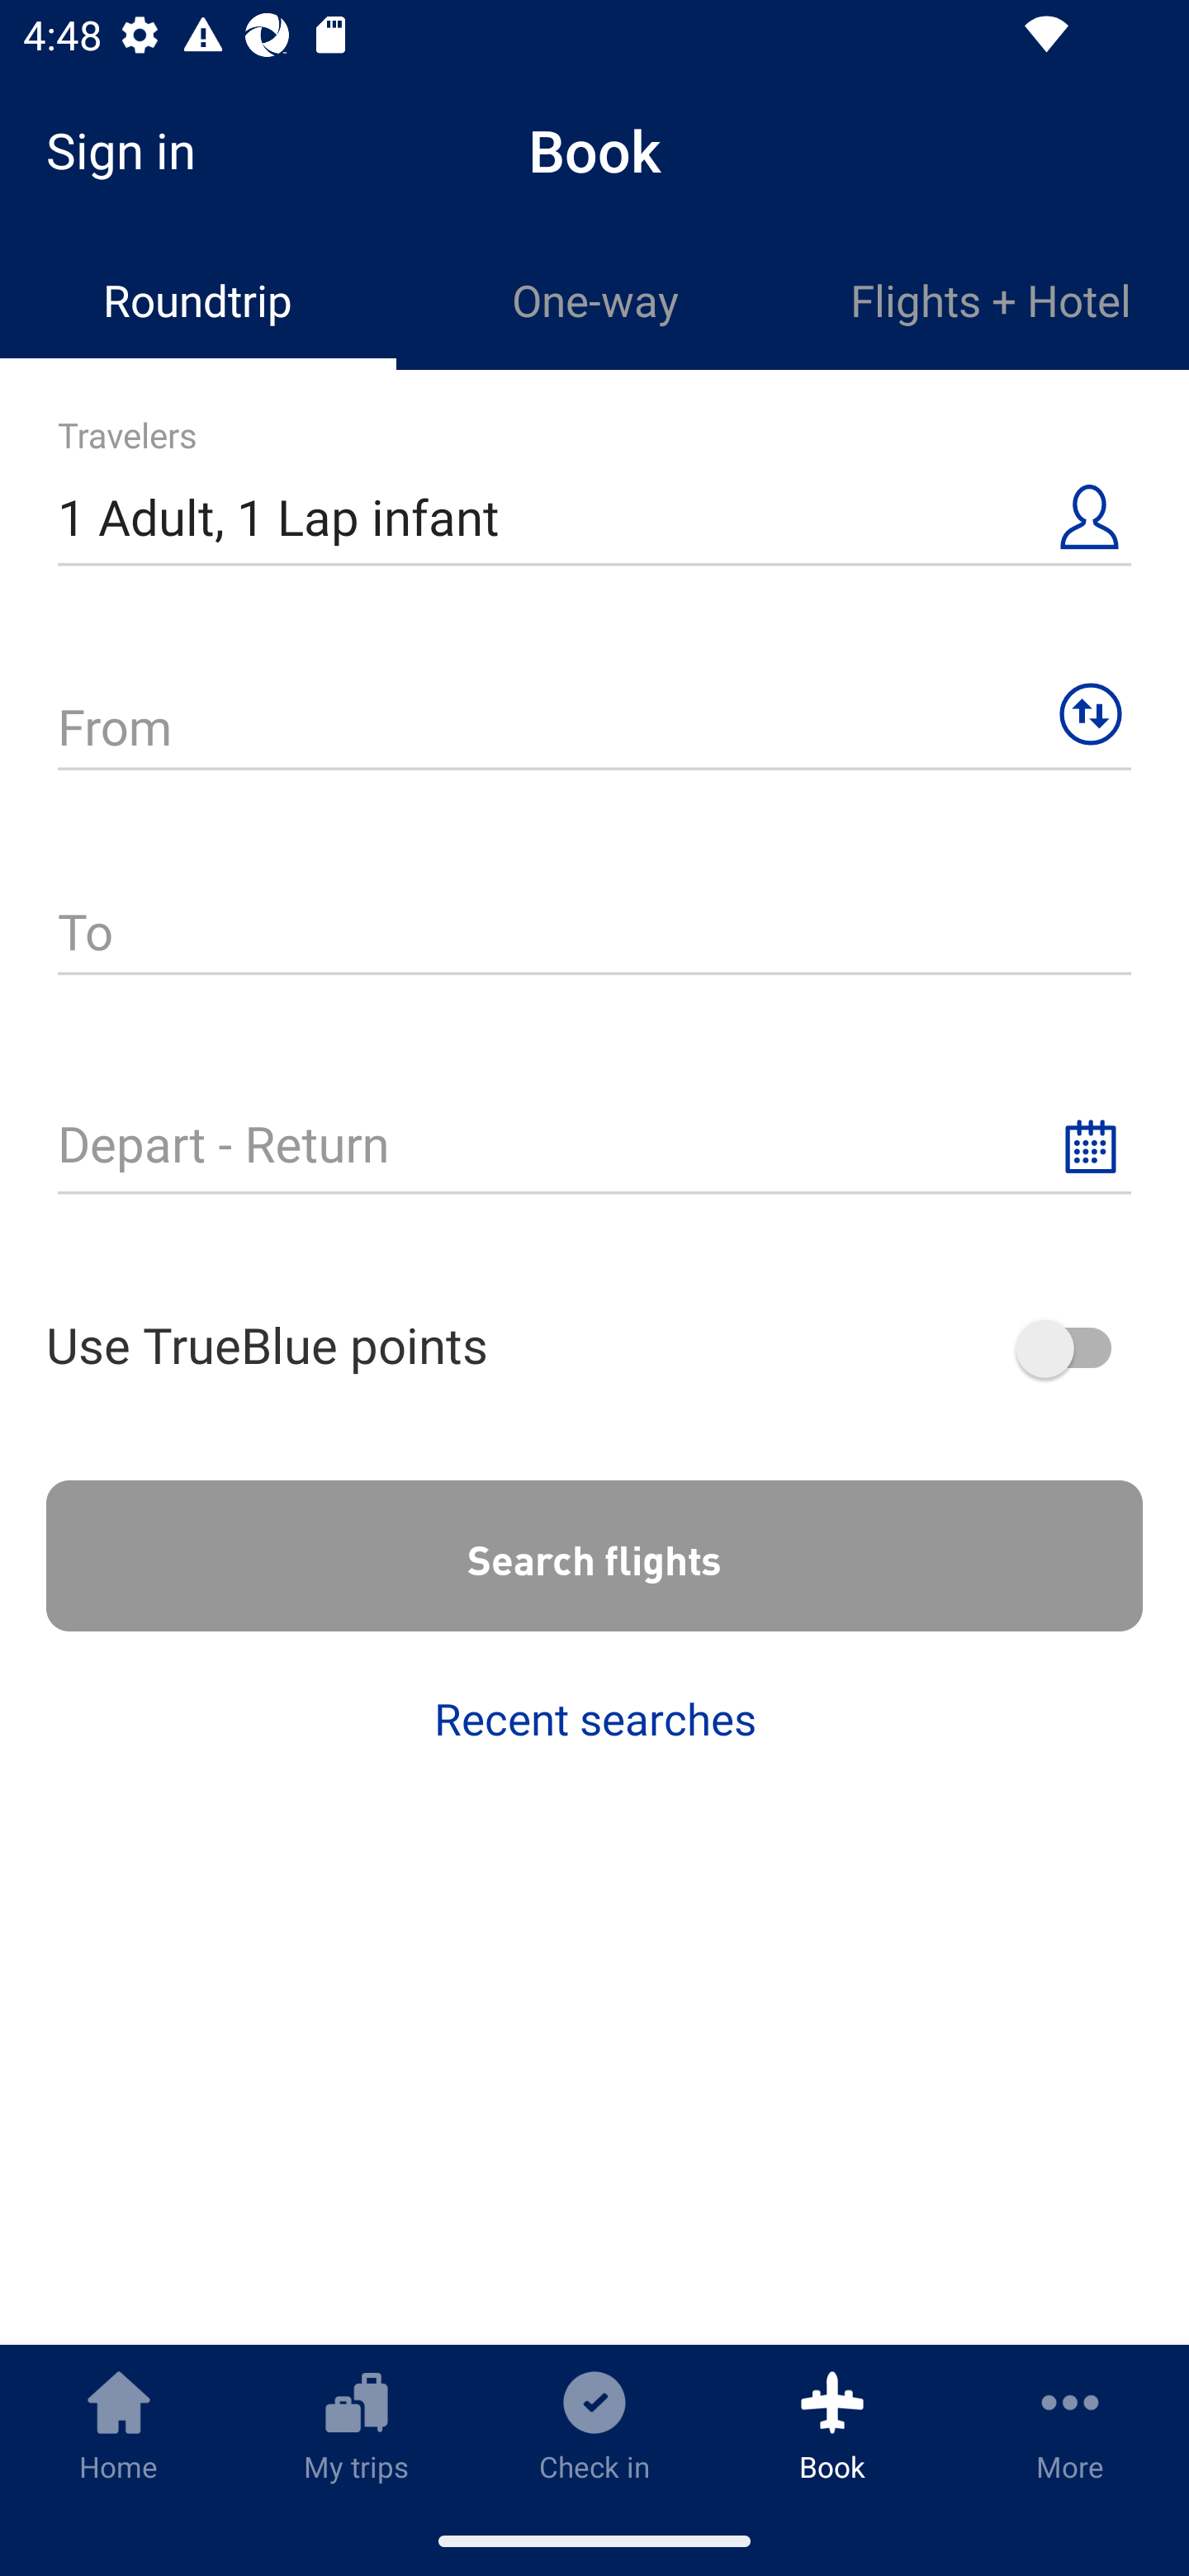 The width and height of the screenshot is (1189, 2576). What do you see at coordinates (594, 1719) in the screenshot?
I see `Recent searches` at bounding box center [594, 1719].